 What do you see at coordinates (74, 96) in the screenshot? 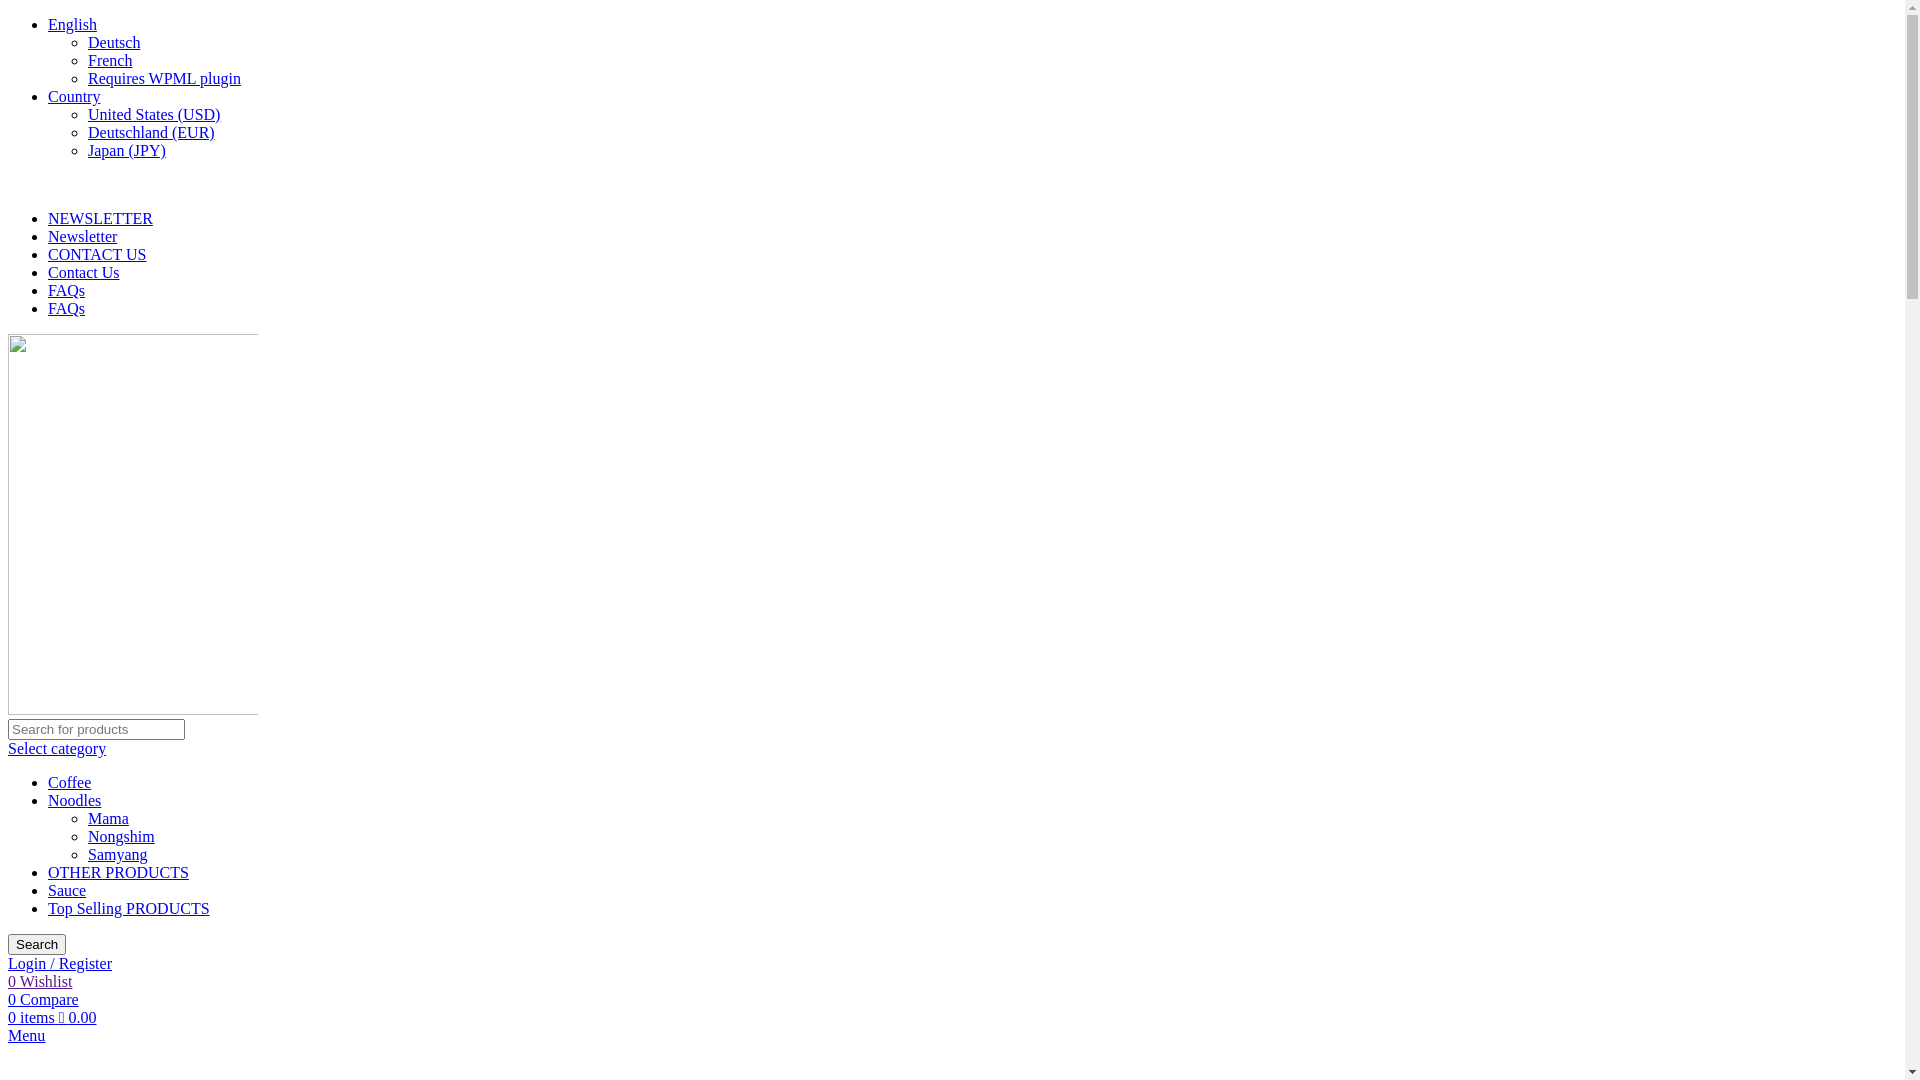
I see `Country` at bounding box center [74, 96].